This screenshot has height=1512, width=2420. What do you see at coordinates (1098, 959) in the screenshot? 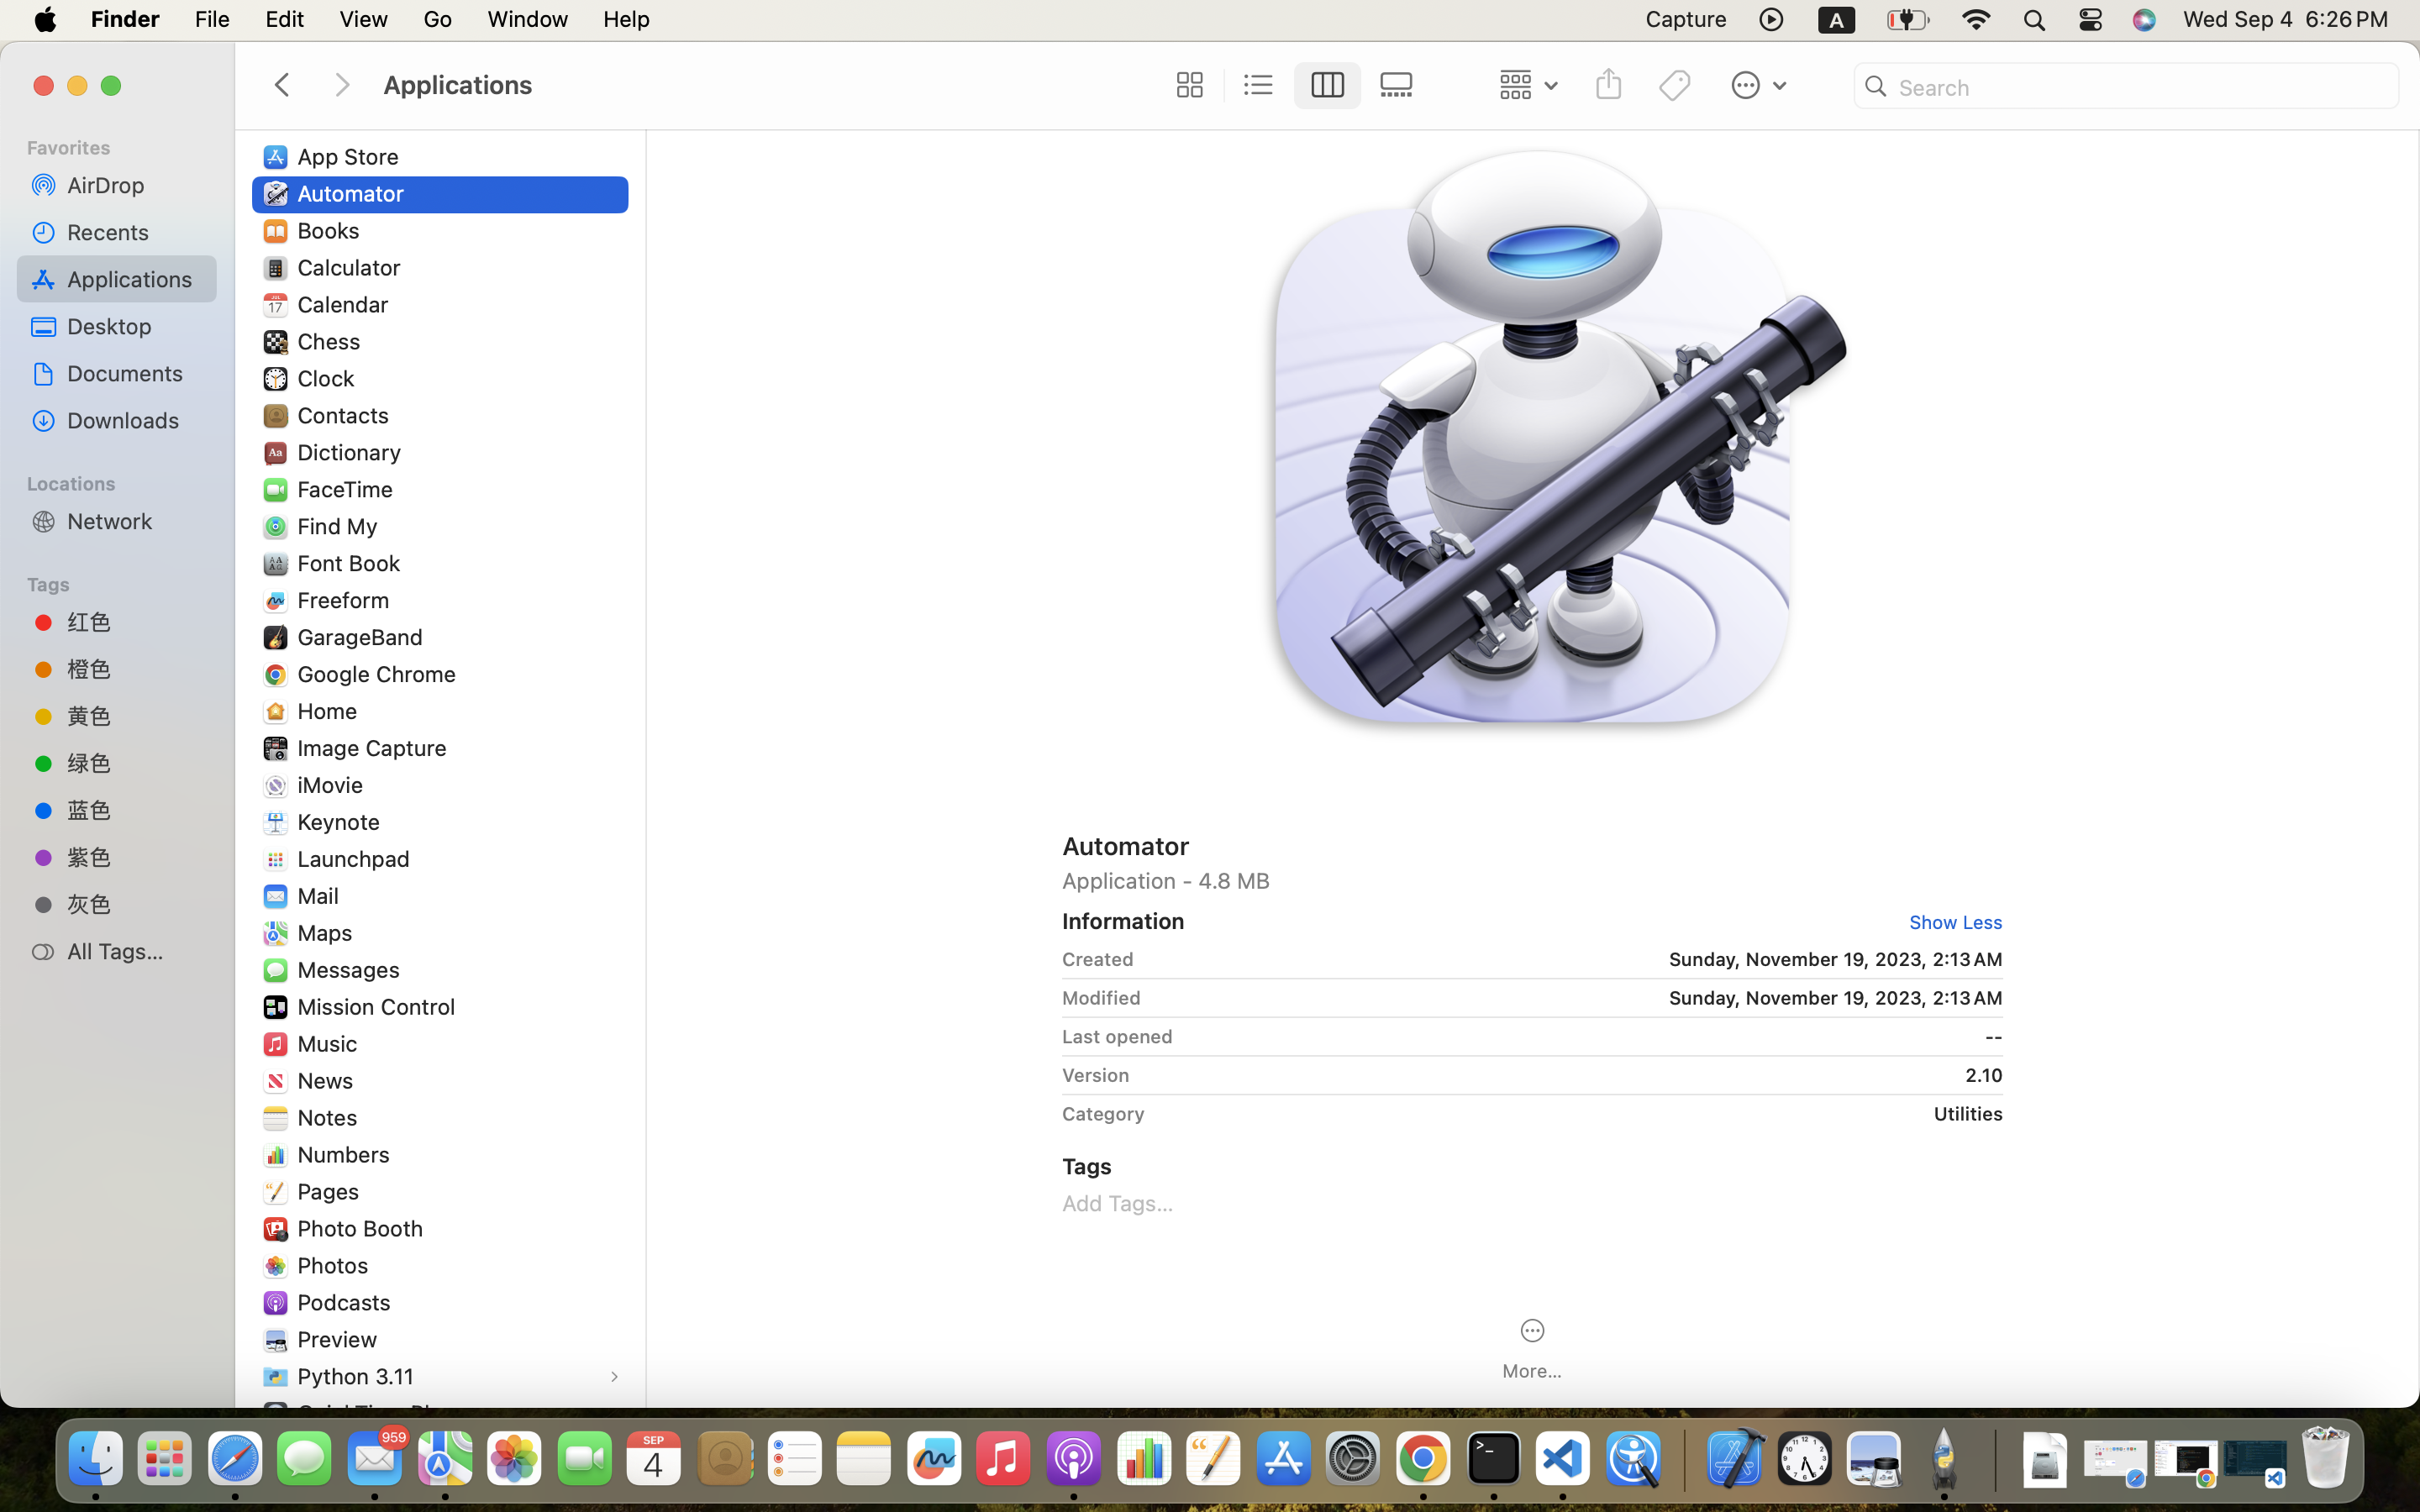
I see `Created` at bounding box center [1098, 959].